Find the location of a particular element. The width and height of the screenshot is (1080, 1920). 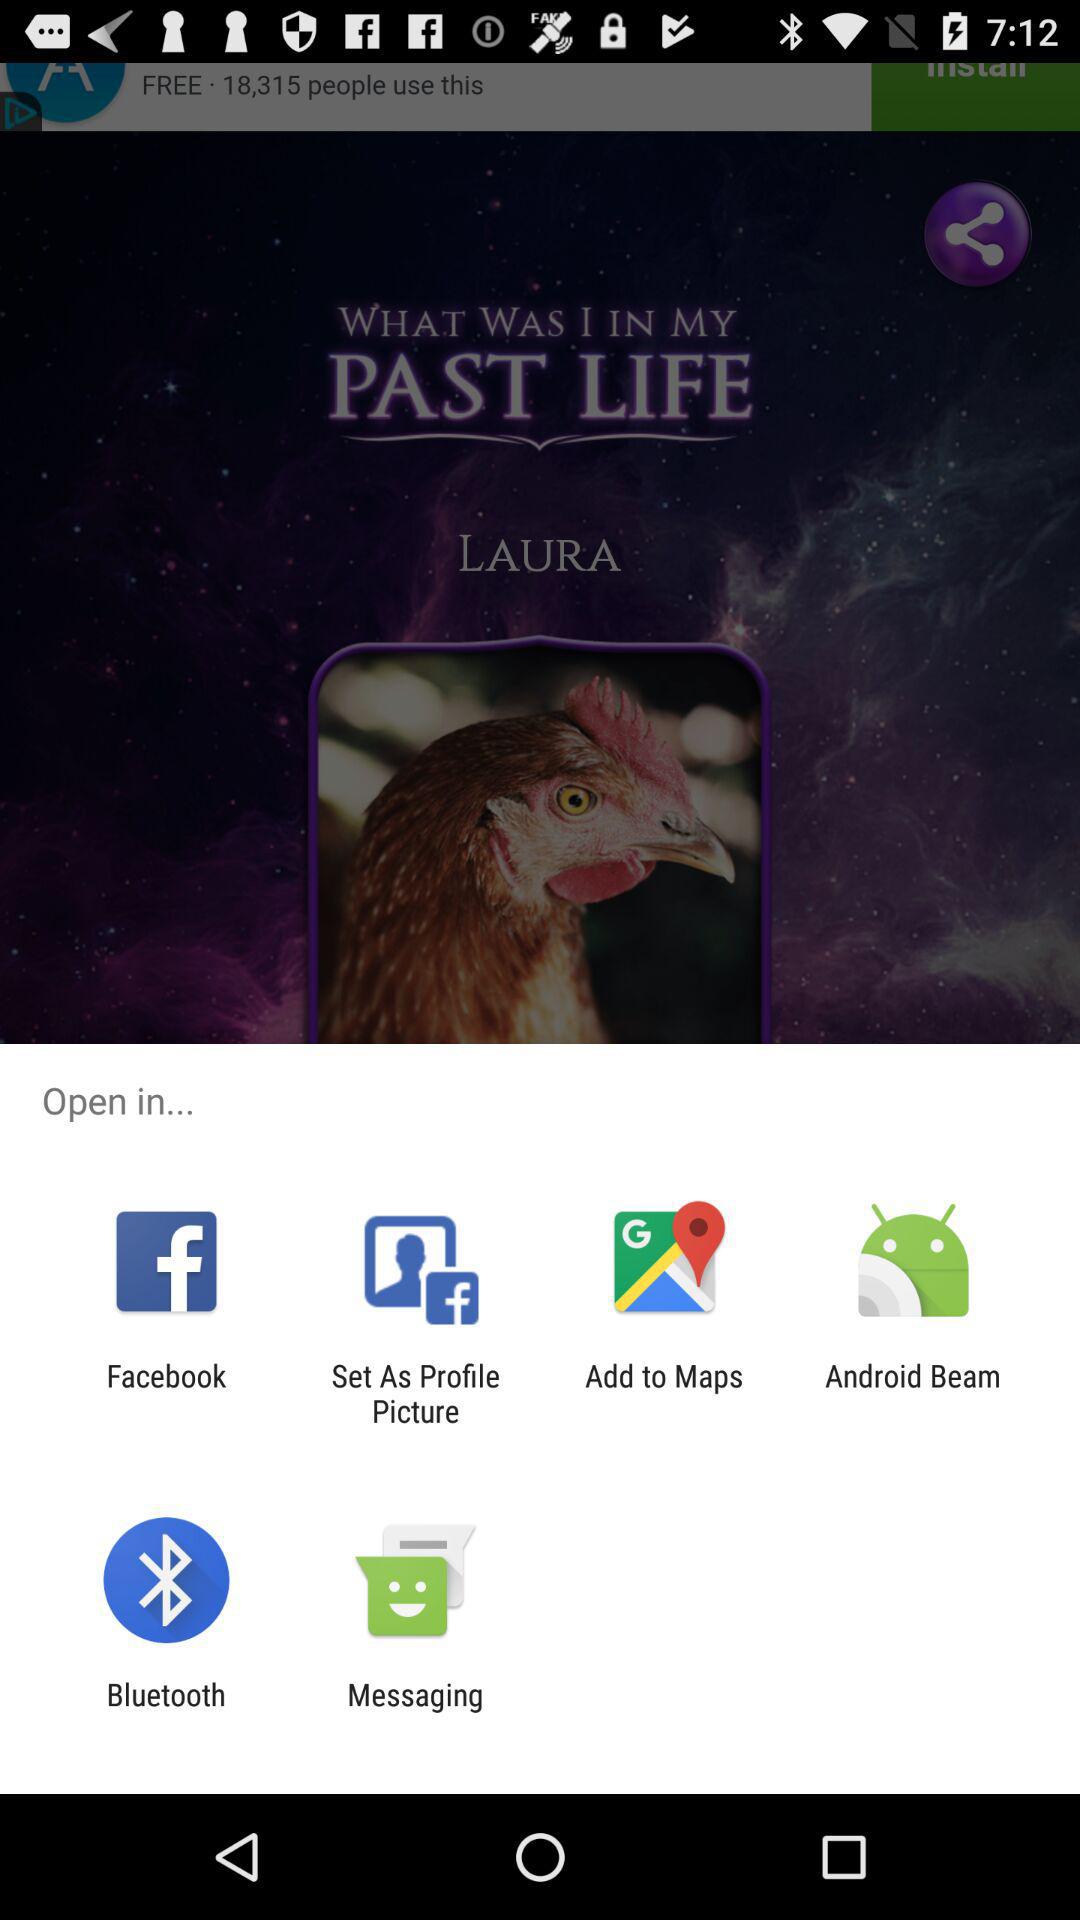

launch the app to the left of add to maps is located at coordinates (415, 1393).